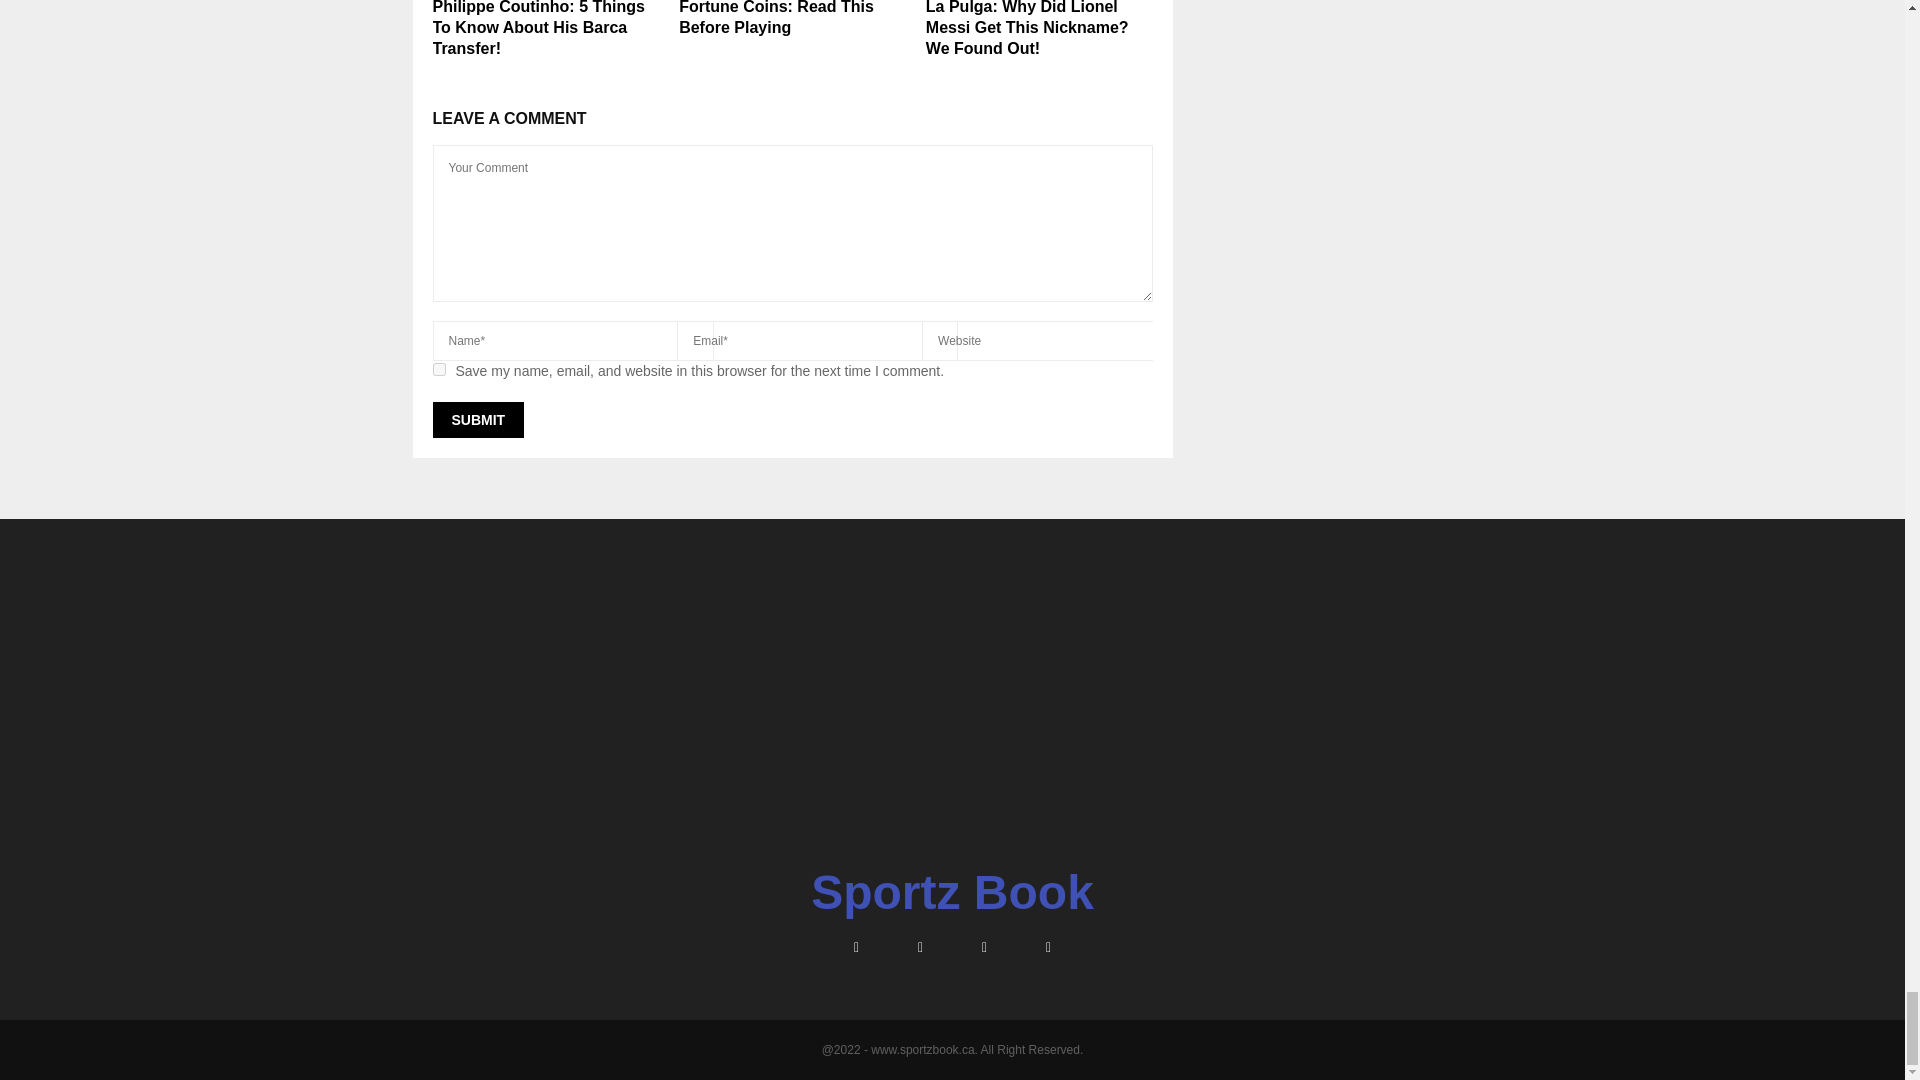 This screenshot has width=1920, height=1080. I want to click on Fortune Coins: Read This Before Playing, so click(776, 18).